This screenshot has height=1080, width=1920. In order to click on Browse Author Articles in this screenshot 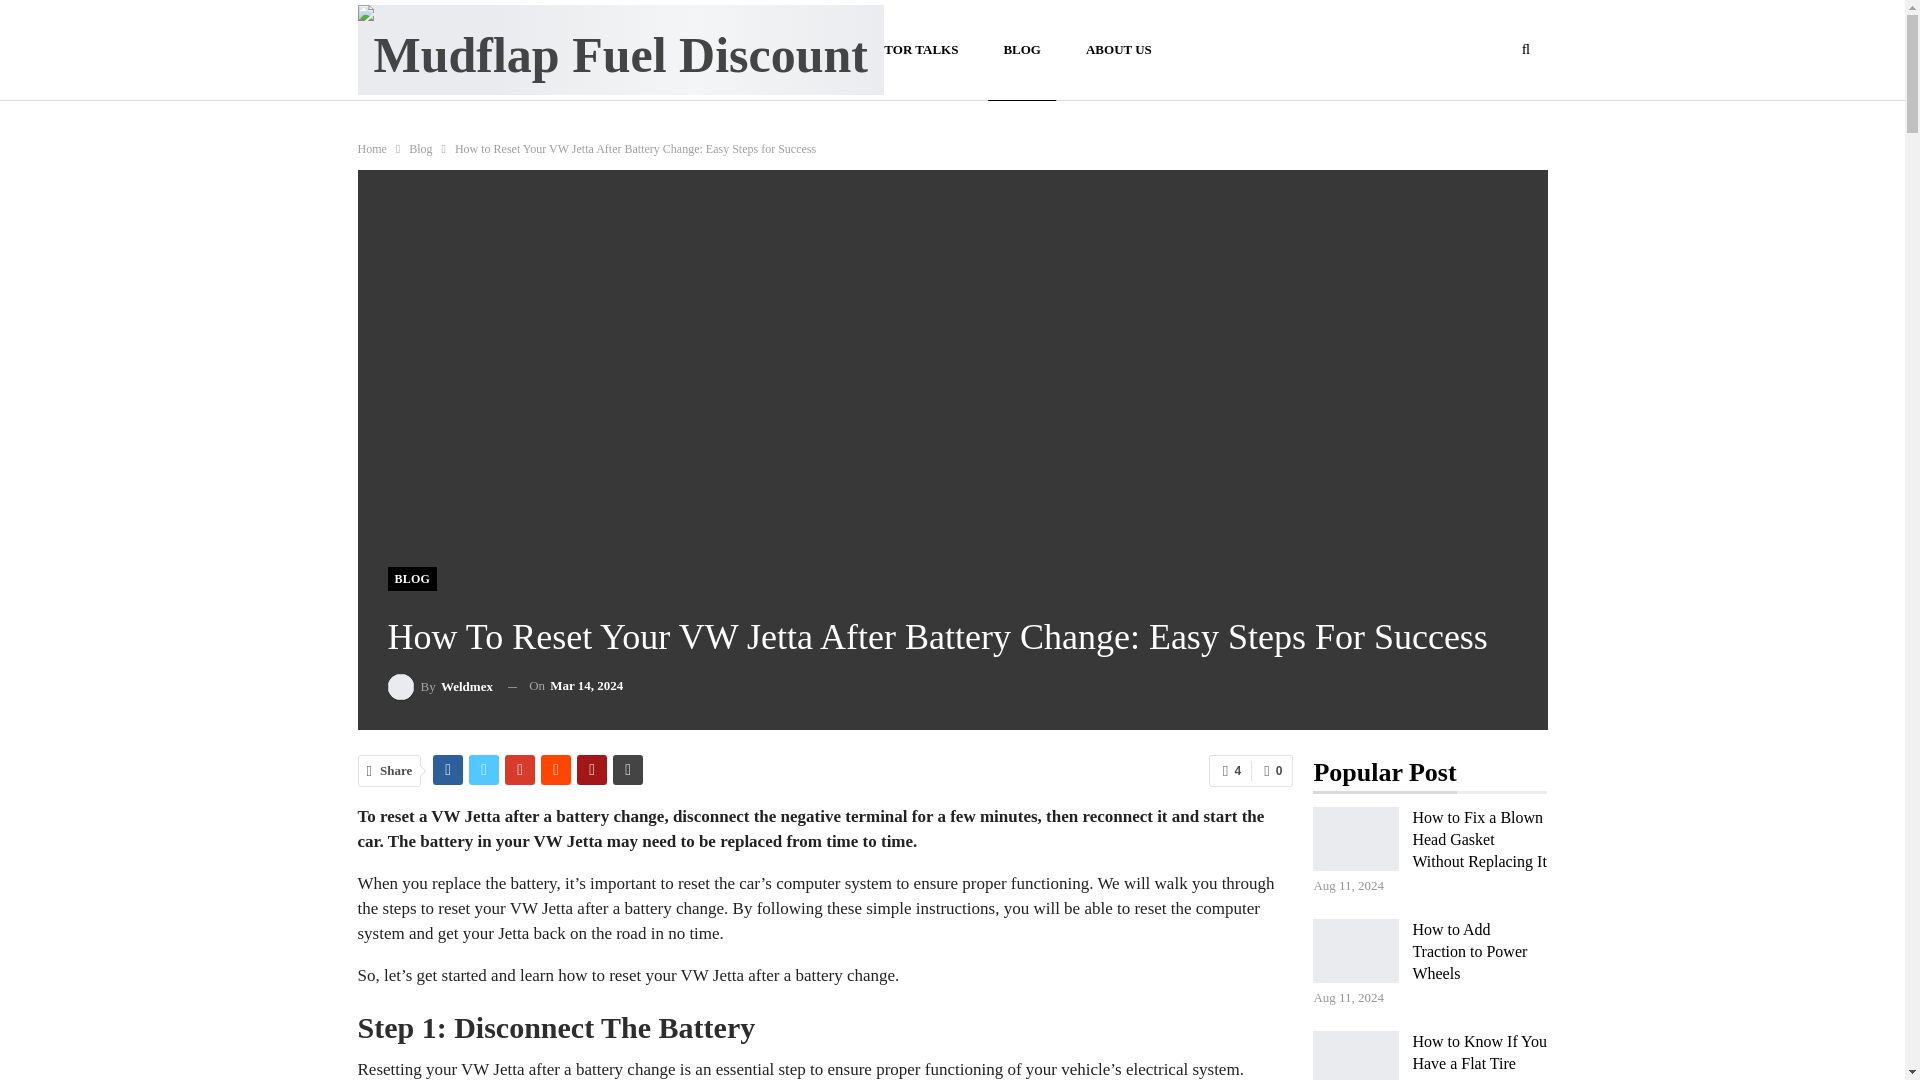, I will do `click(440, 686)`.